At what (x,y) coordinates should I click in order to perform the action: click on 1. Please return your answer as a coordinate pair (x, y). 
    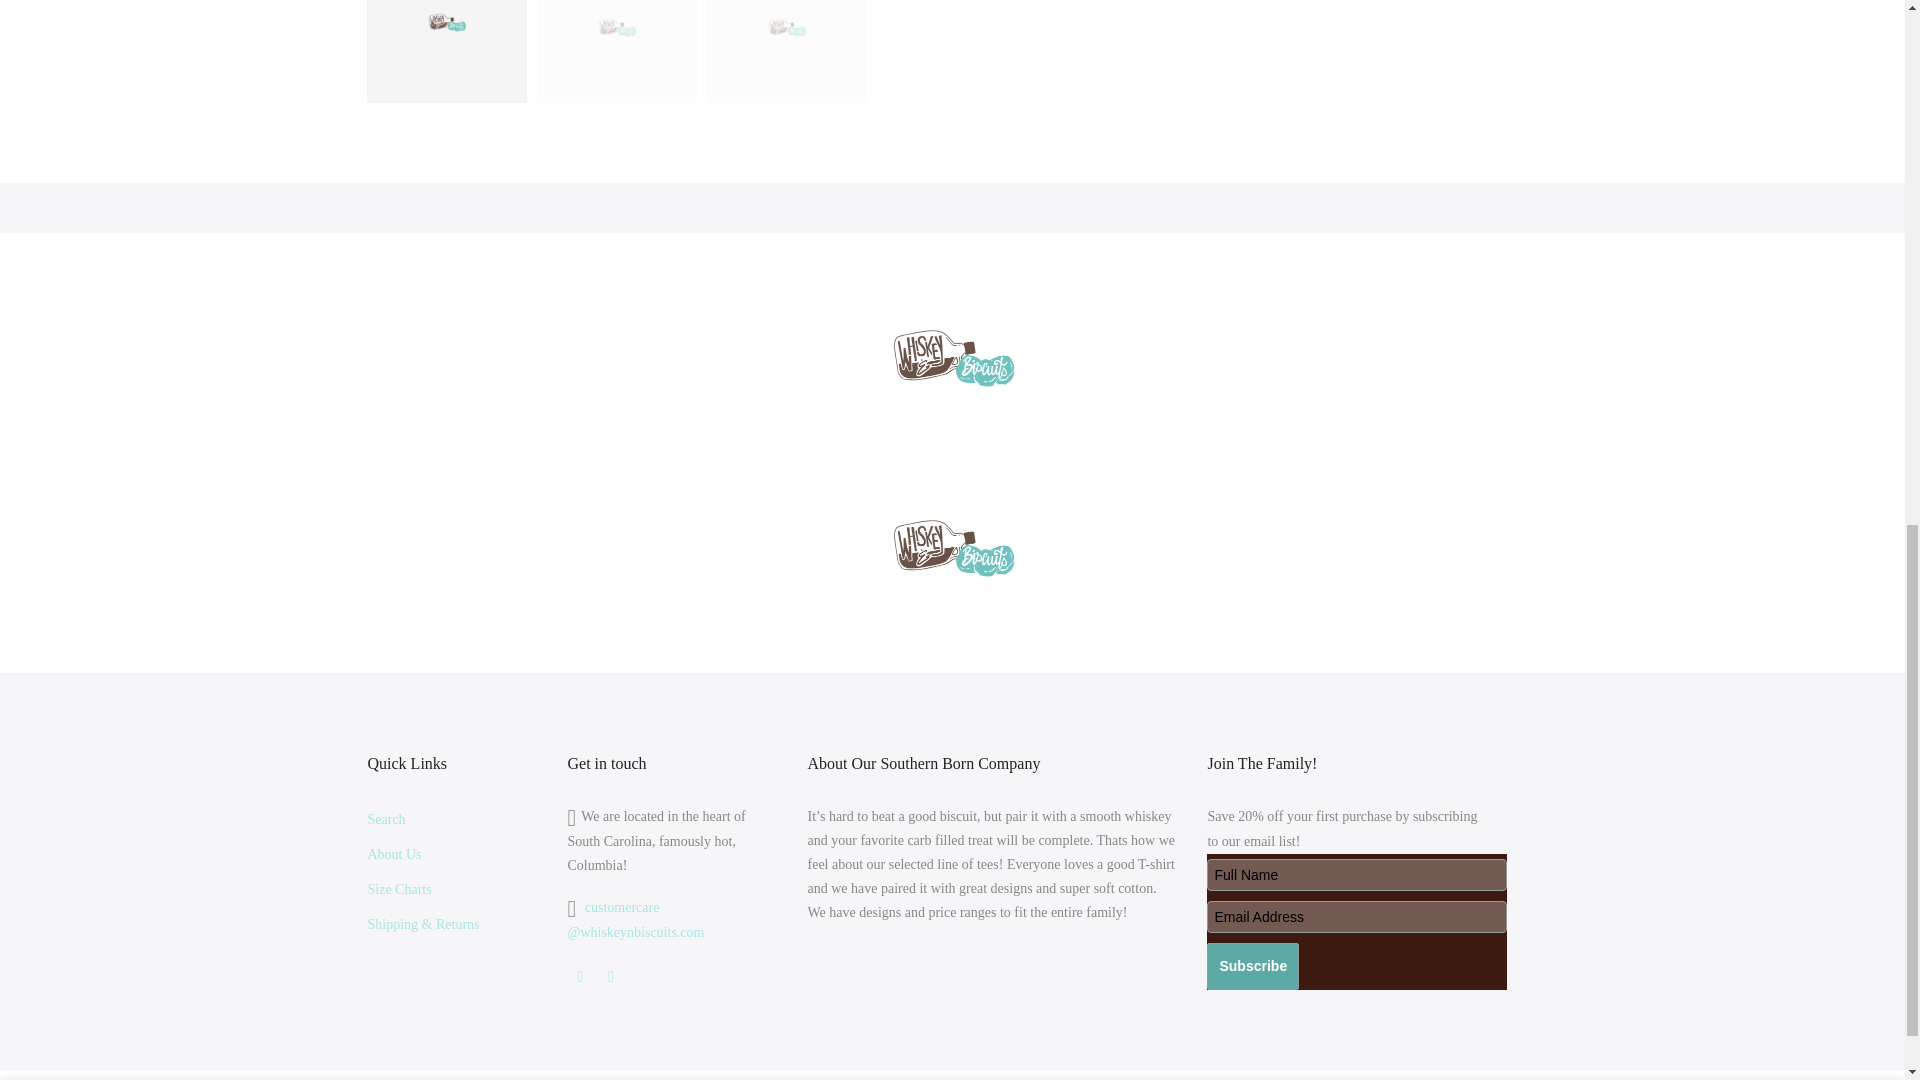
    Looking at the image, I should click on (1320, 46).